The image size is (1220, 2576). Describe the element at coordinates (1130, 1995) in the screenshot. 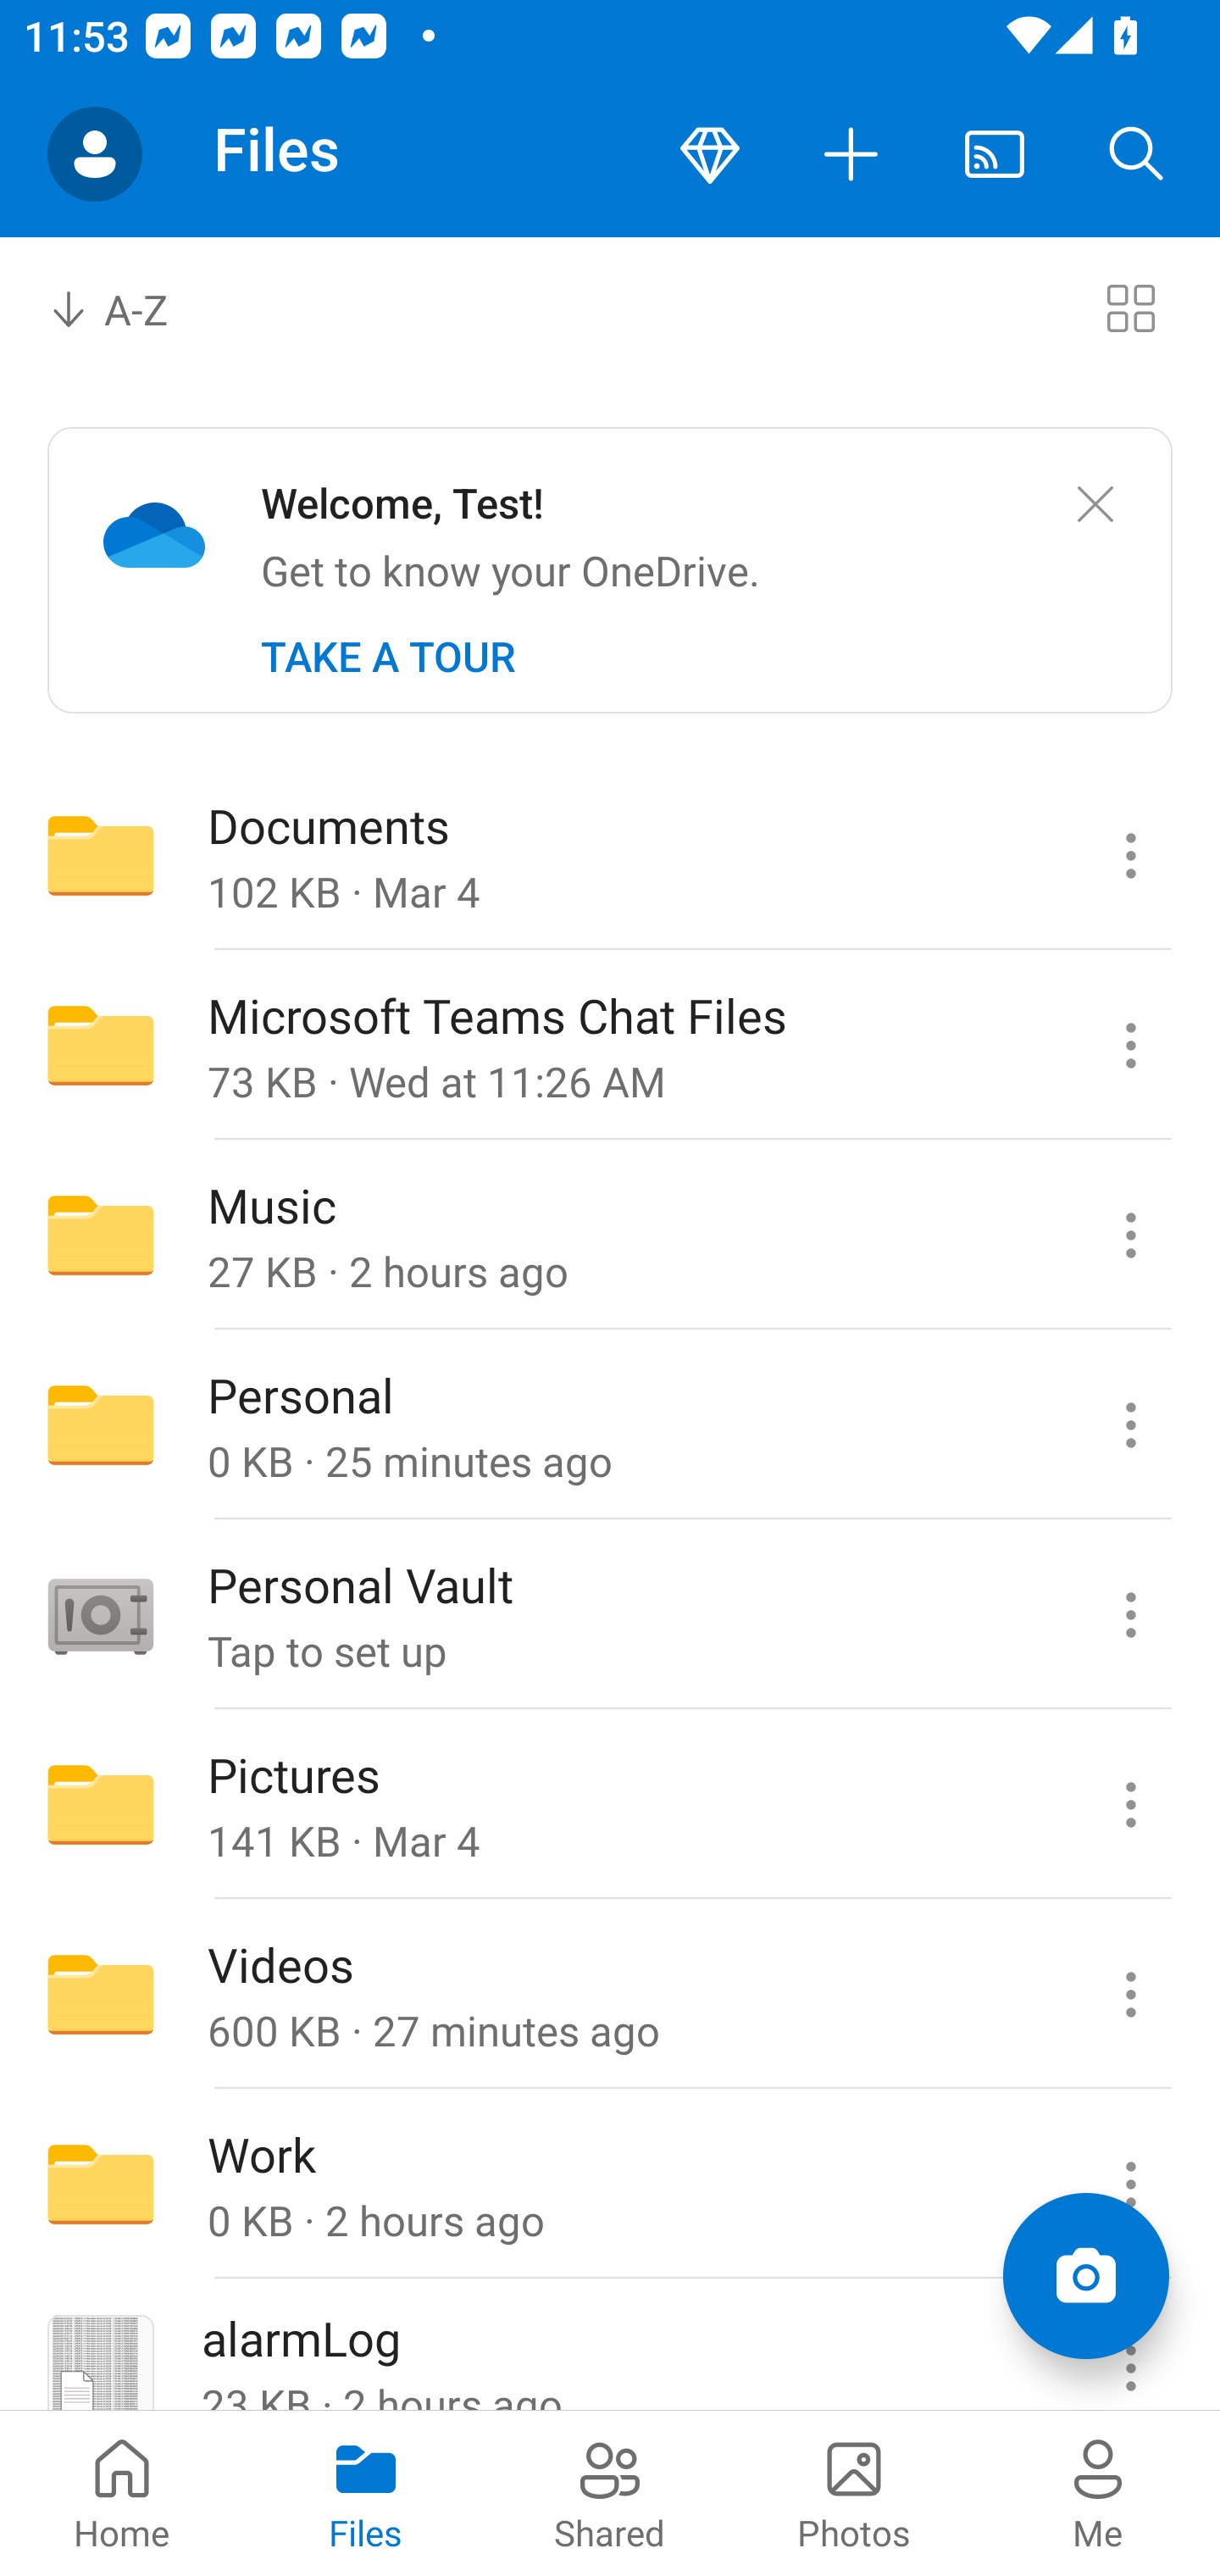

I see `Videos commands` at that location.